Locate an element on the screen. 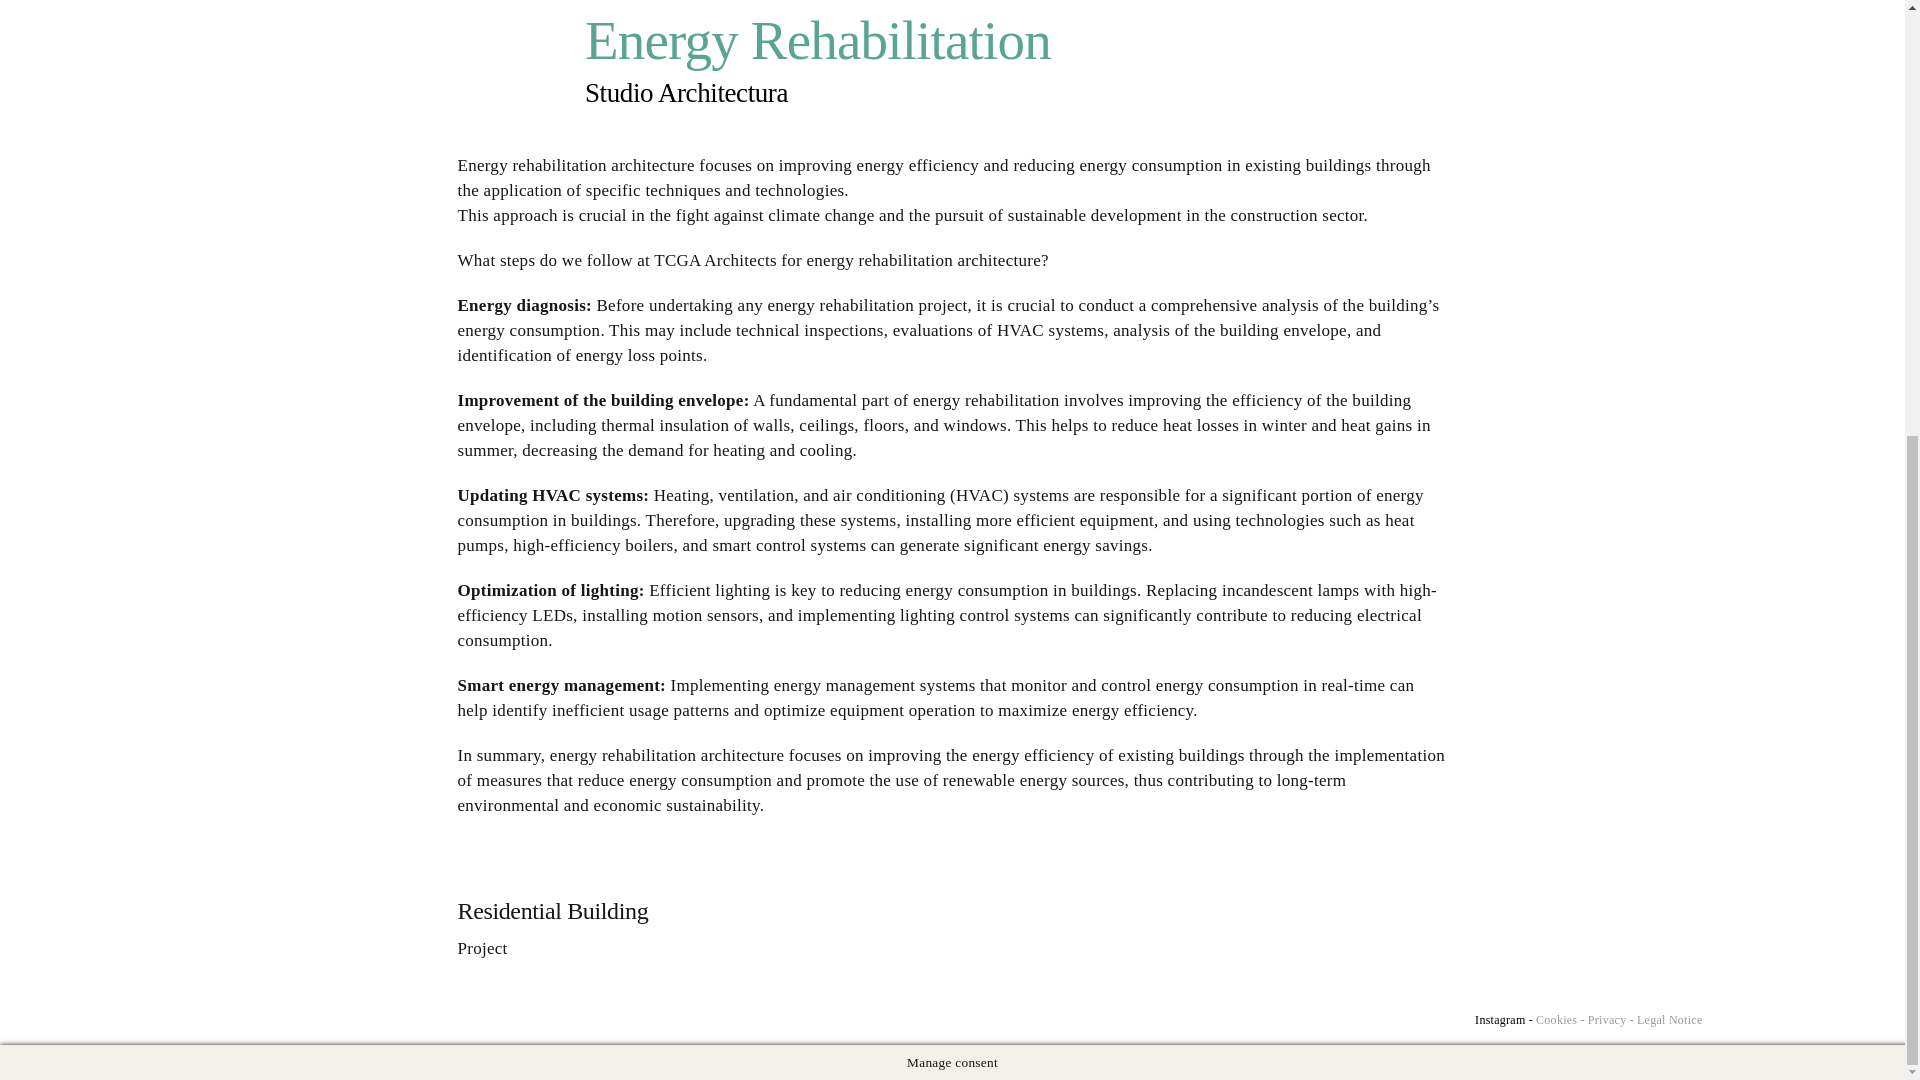 The width and height of the screenshot is (1920, 1080). Cookies is located at coordinates (1556, 1020).